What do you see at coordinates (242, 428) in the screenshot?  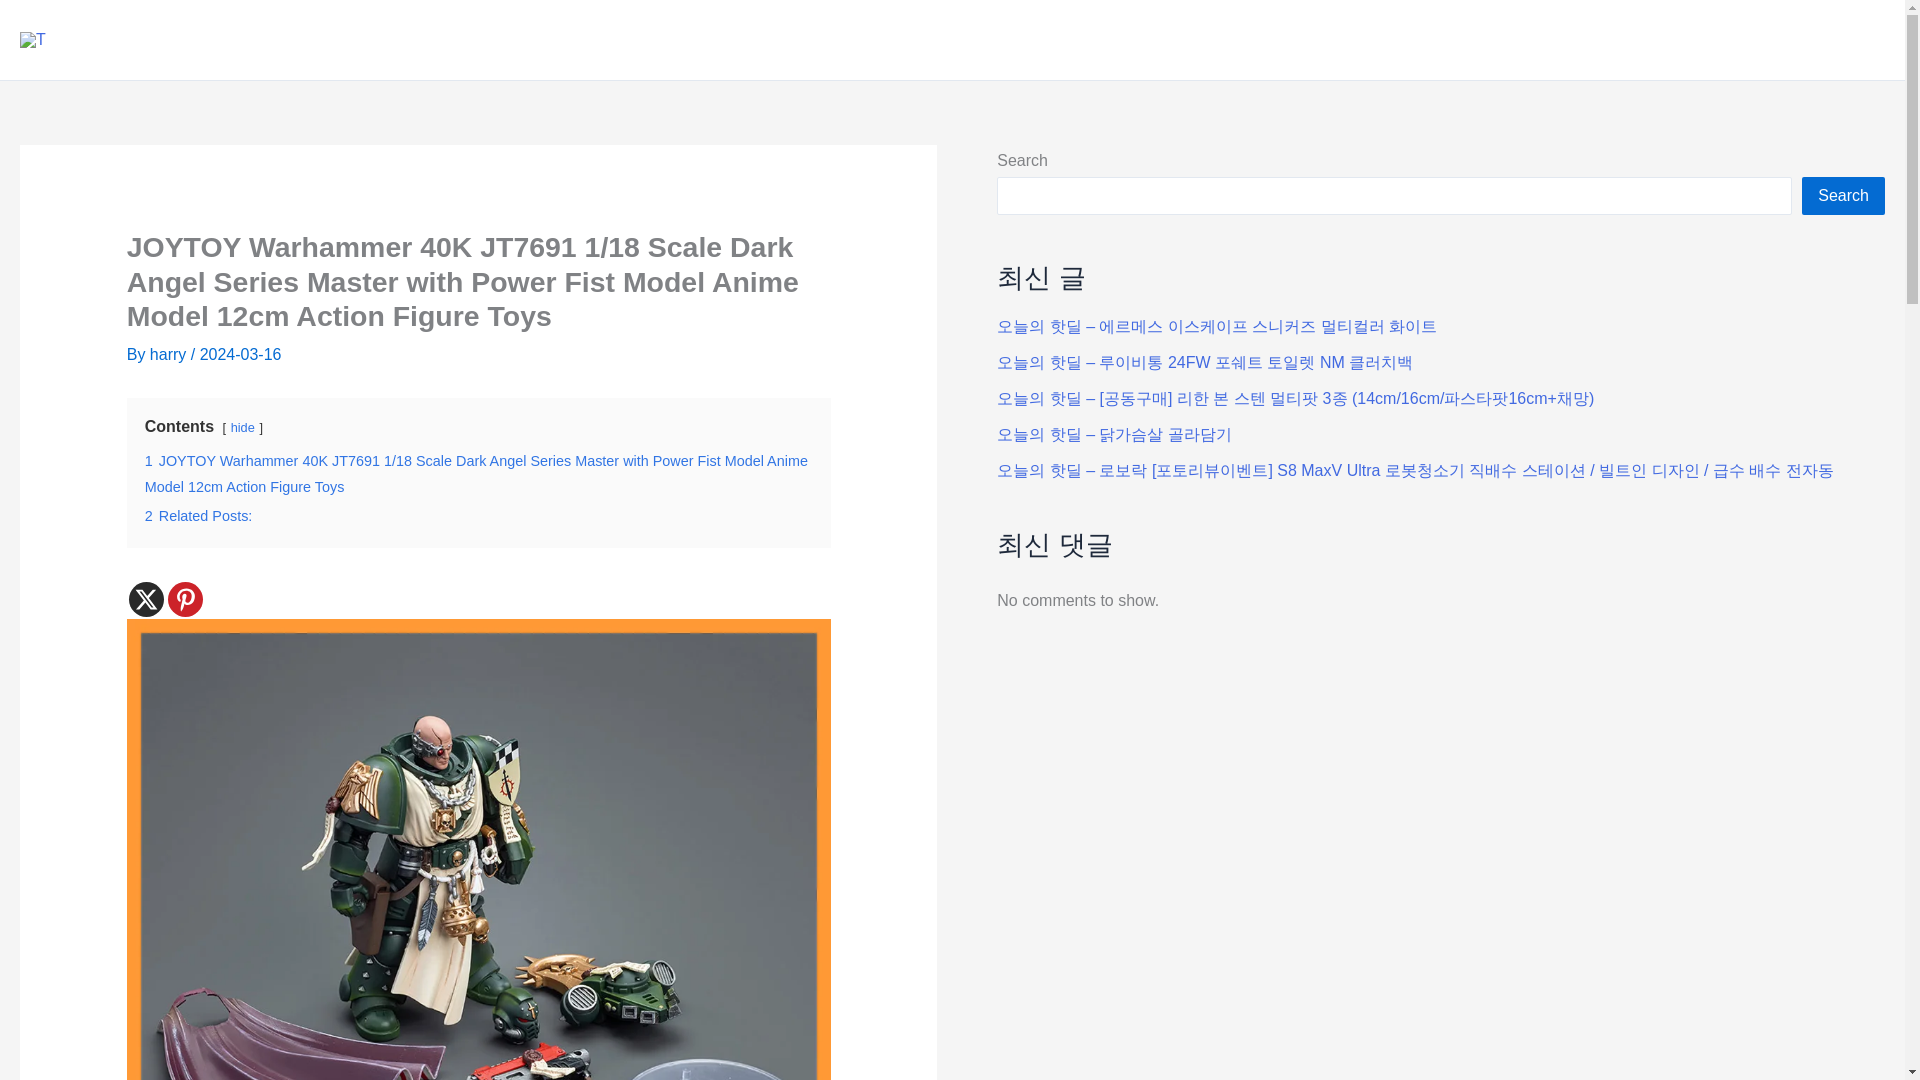 I see `hide` at bounding box center [242, 428].